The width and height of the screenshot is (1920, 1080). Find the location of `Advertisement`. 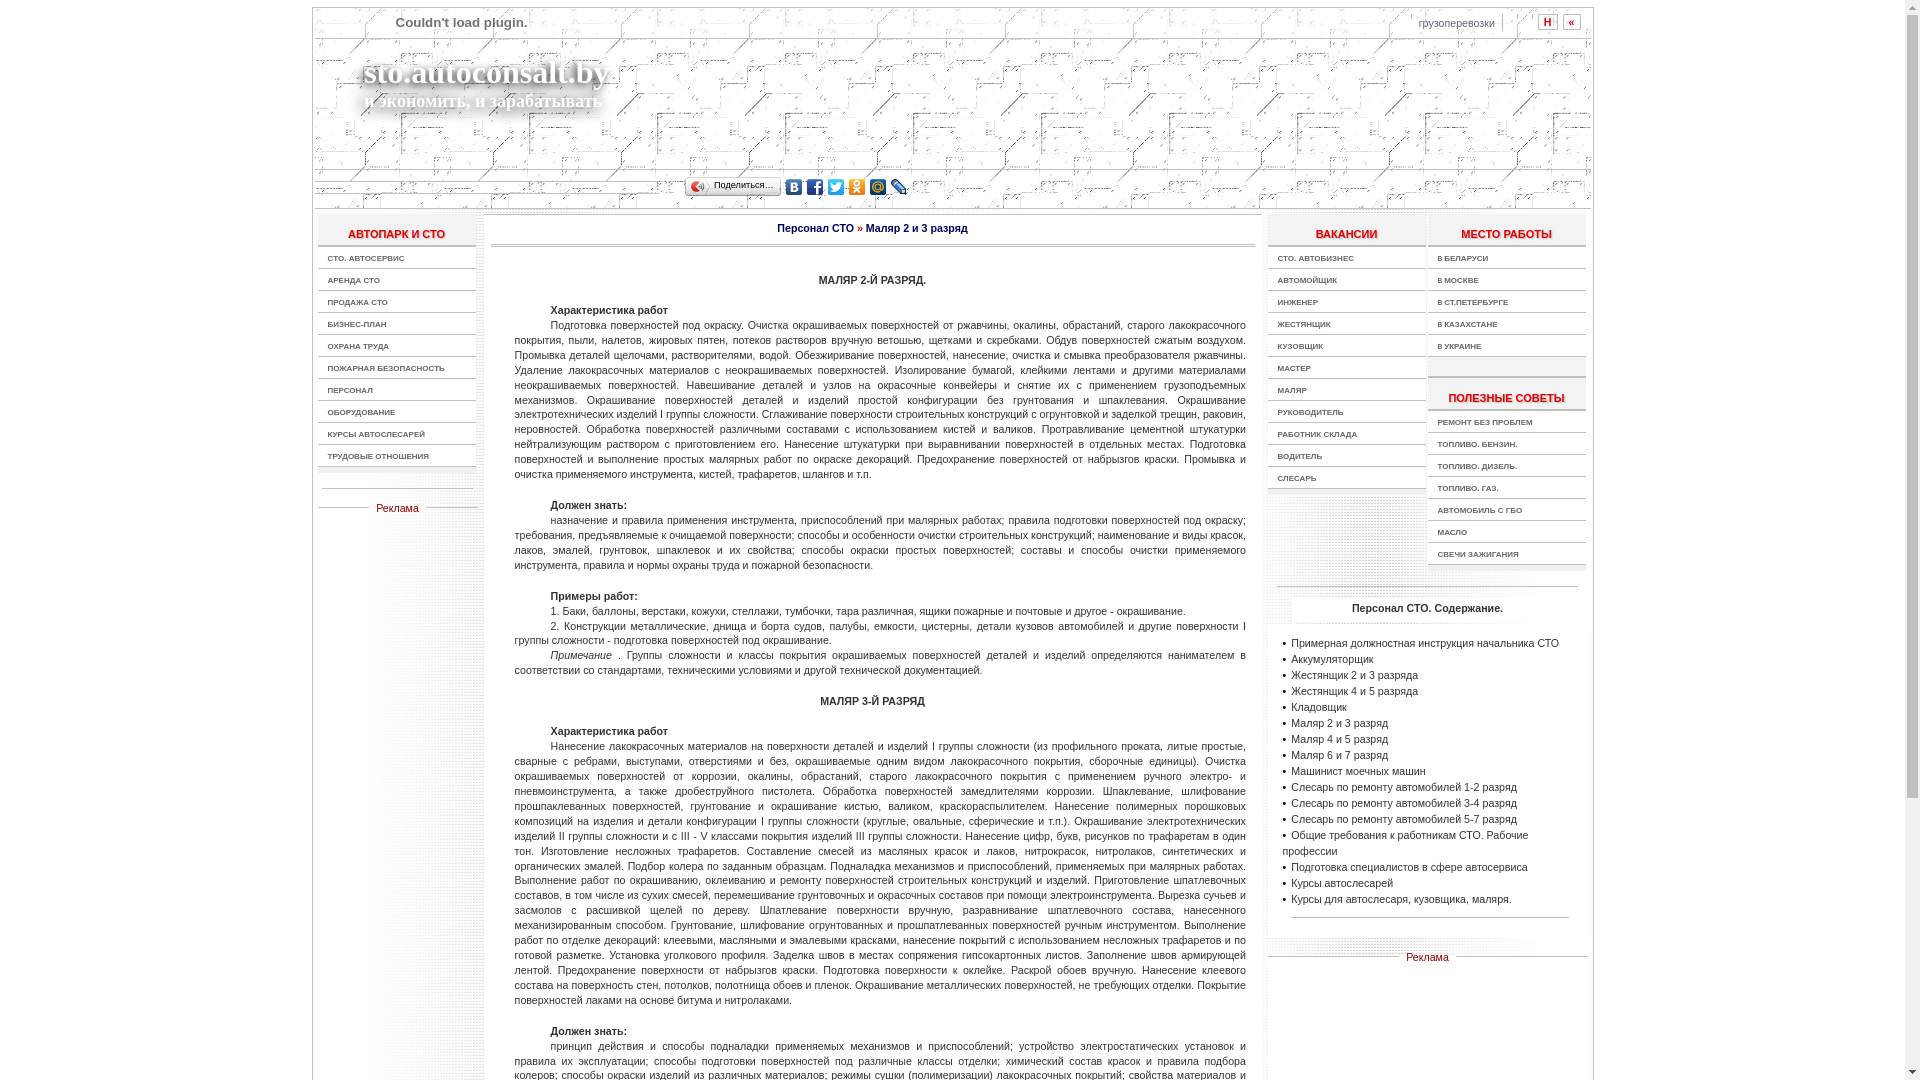

Advertisement is located at coordinates (1061, 89).